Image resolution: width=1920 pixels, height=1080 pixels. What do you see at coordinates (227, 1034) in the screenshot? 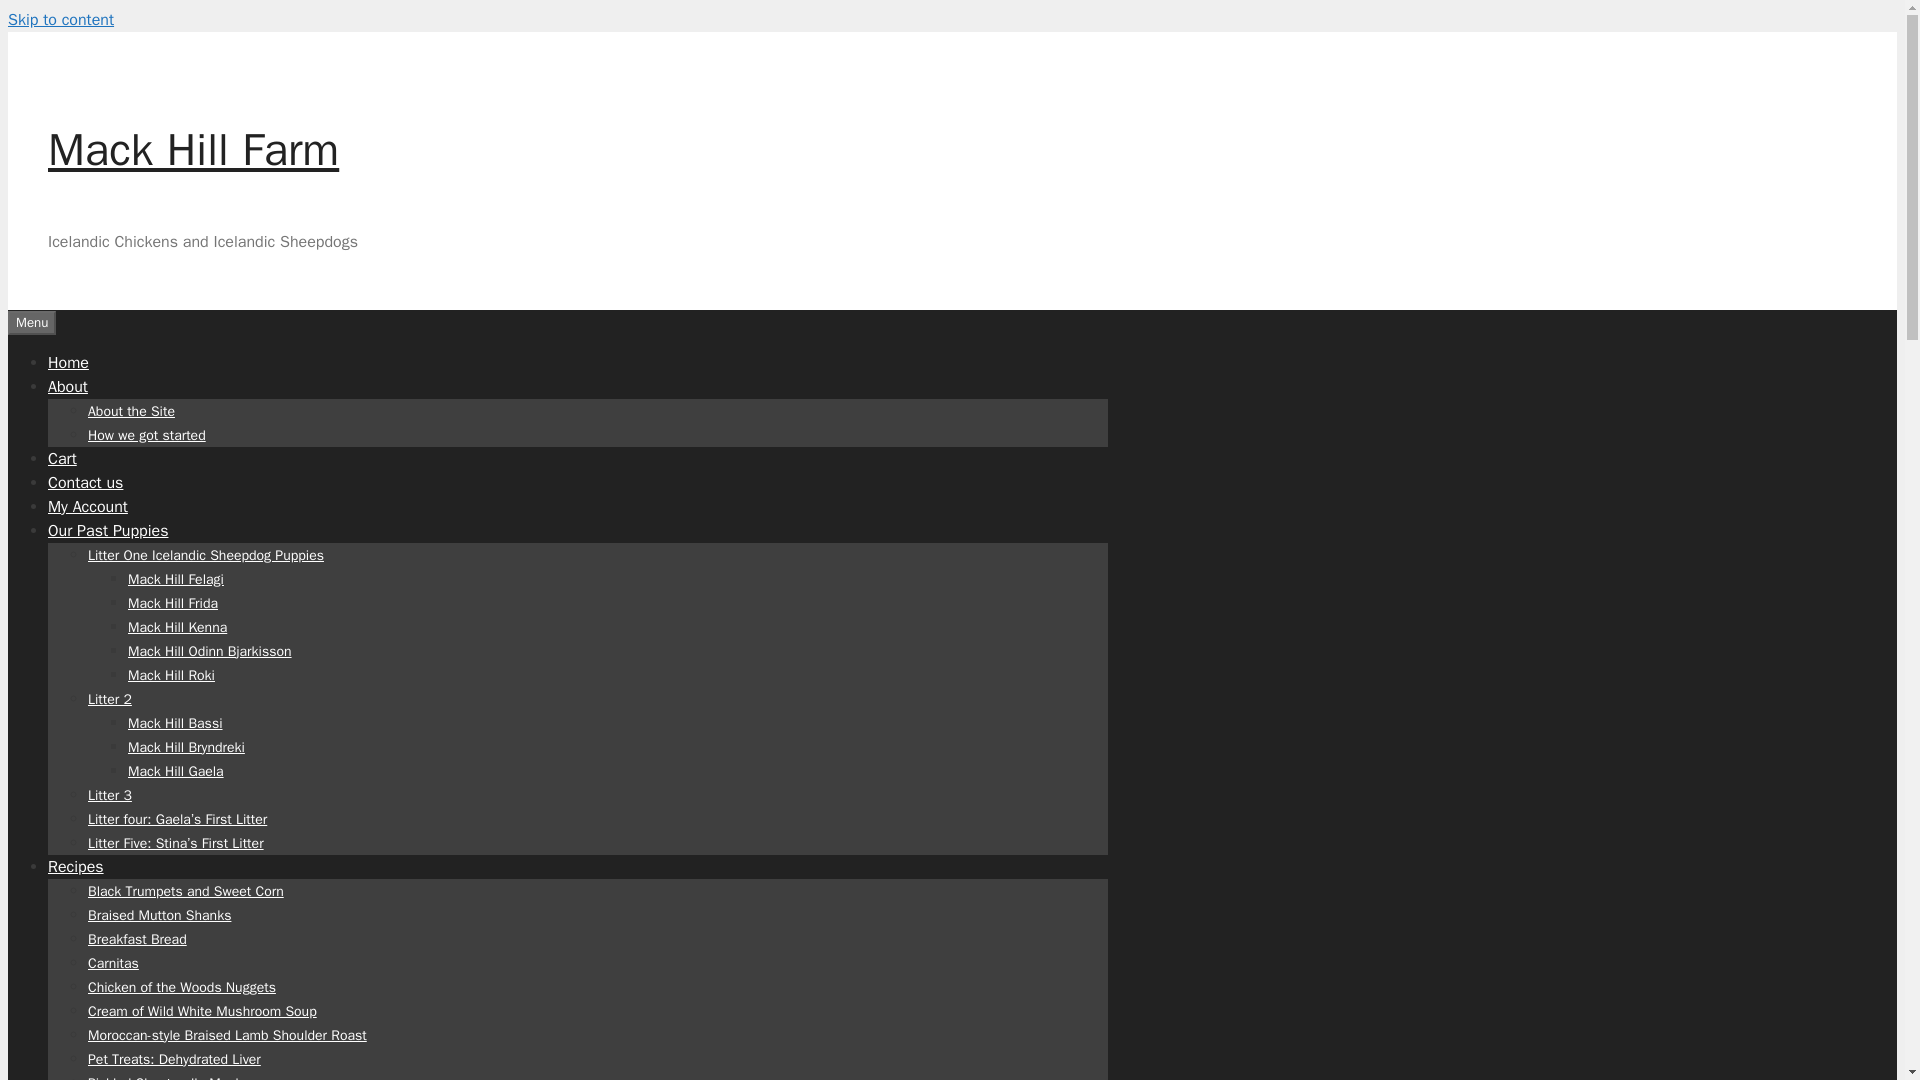
I see `Moroccan-style Braised Lamb Shoulder Roast` at bounding box center [227, 1034].